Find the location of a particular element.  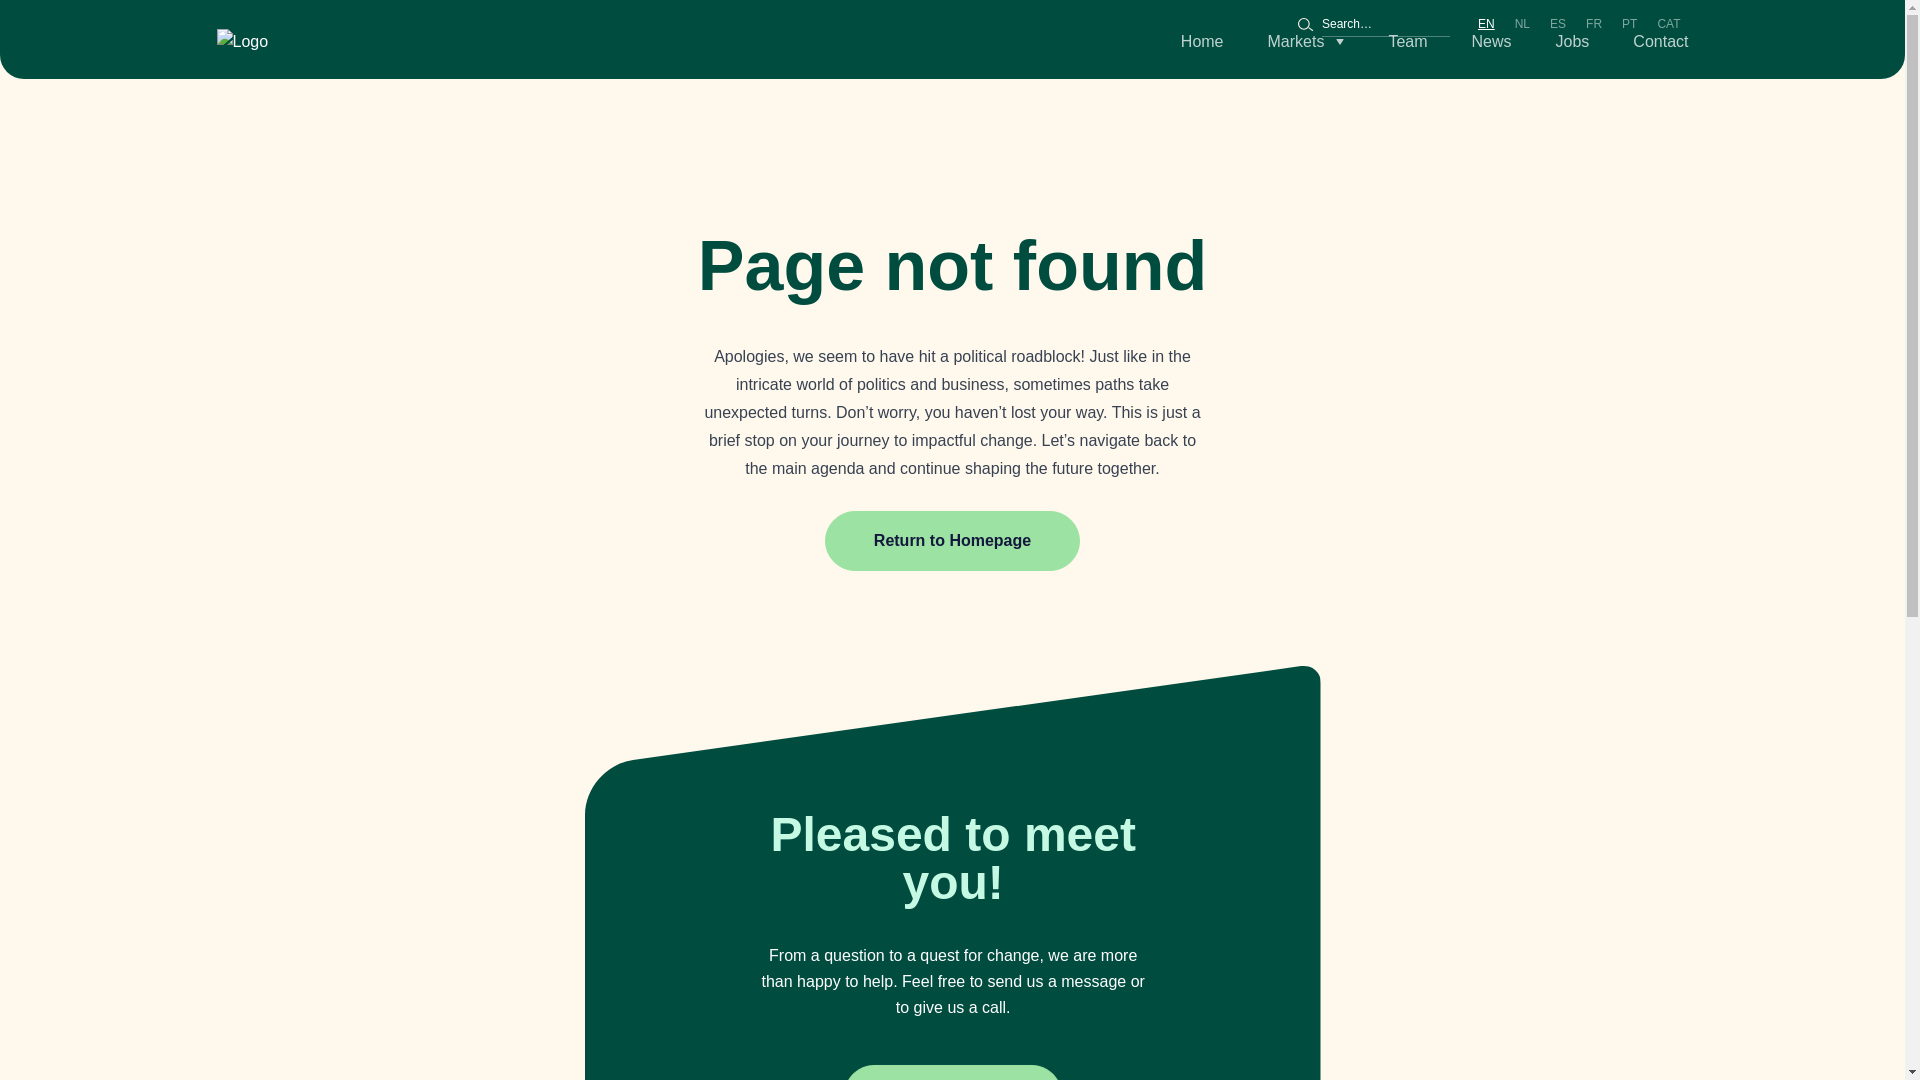

ES is located at coordinates (1558, 24).